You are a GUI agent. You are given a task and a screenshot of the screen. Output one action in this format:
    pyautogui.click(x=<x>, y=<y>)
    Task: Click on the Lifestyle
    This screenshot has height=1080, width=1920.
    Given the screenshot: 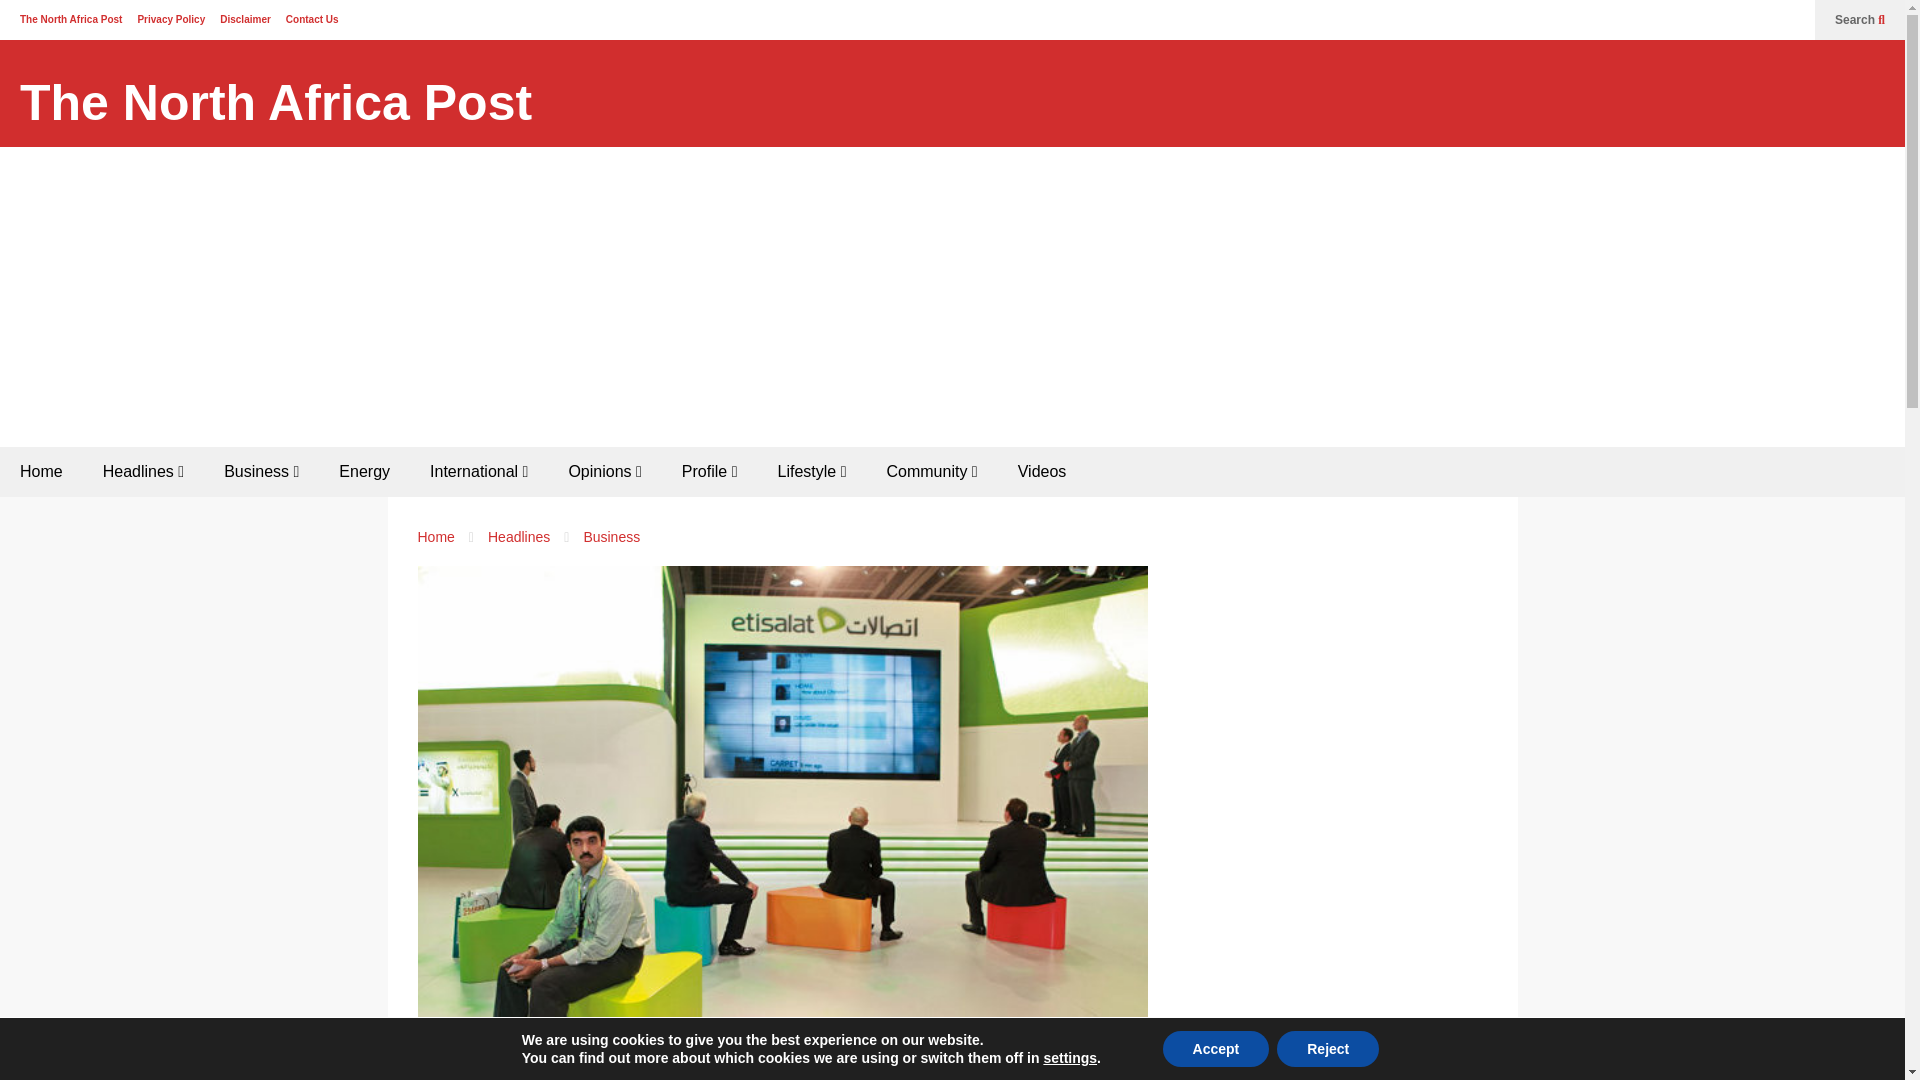 What is the action you would take?
    pyautogui.click(x=812, y=472)
    